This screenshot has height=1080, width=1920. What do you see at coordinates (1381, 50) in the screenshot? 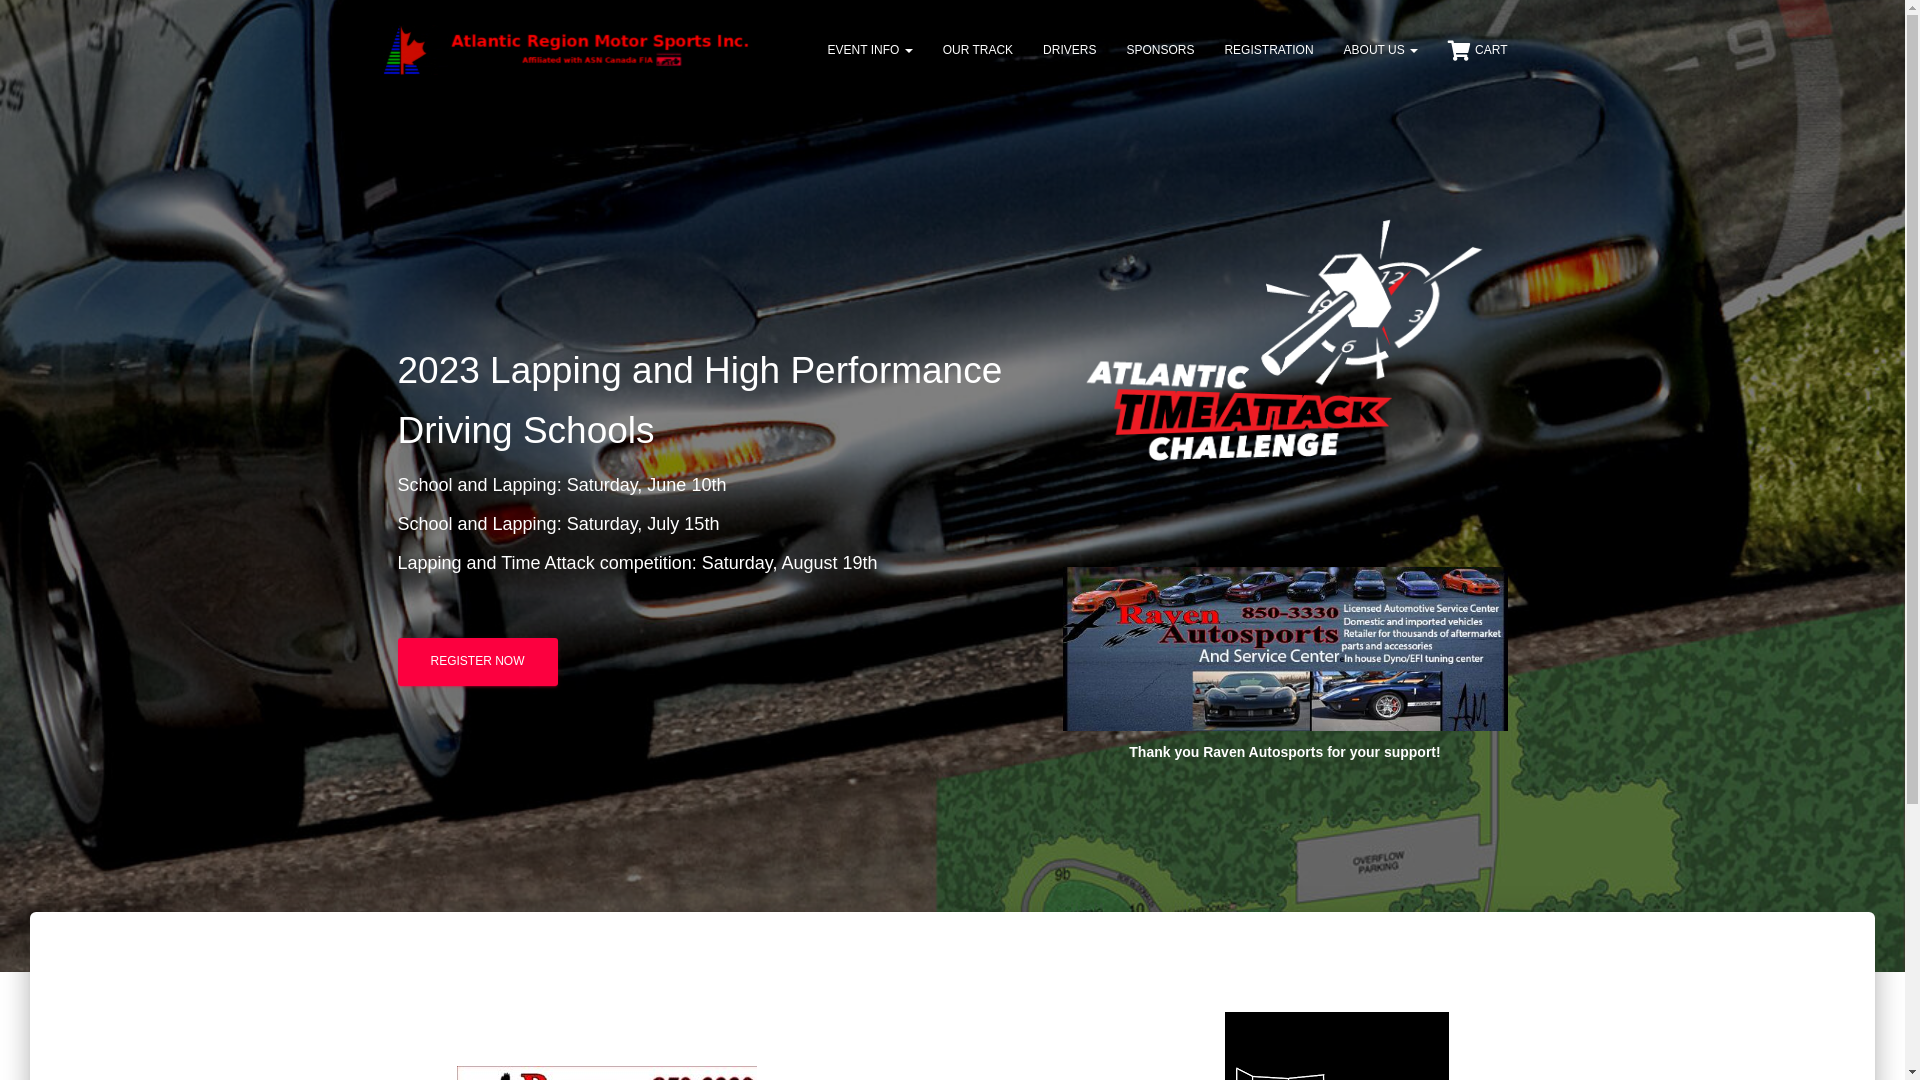
I see `ABOUT US` at bounding box center [1381, 50].